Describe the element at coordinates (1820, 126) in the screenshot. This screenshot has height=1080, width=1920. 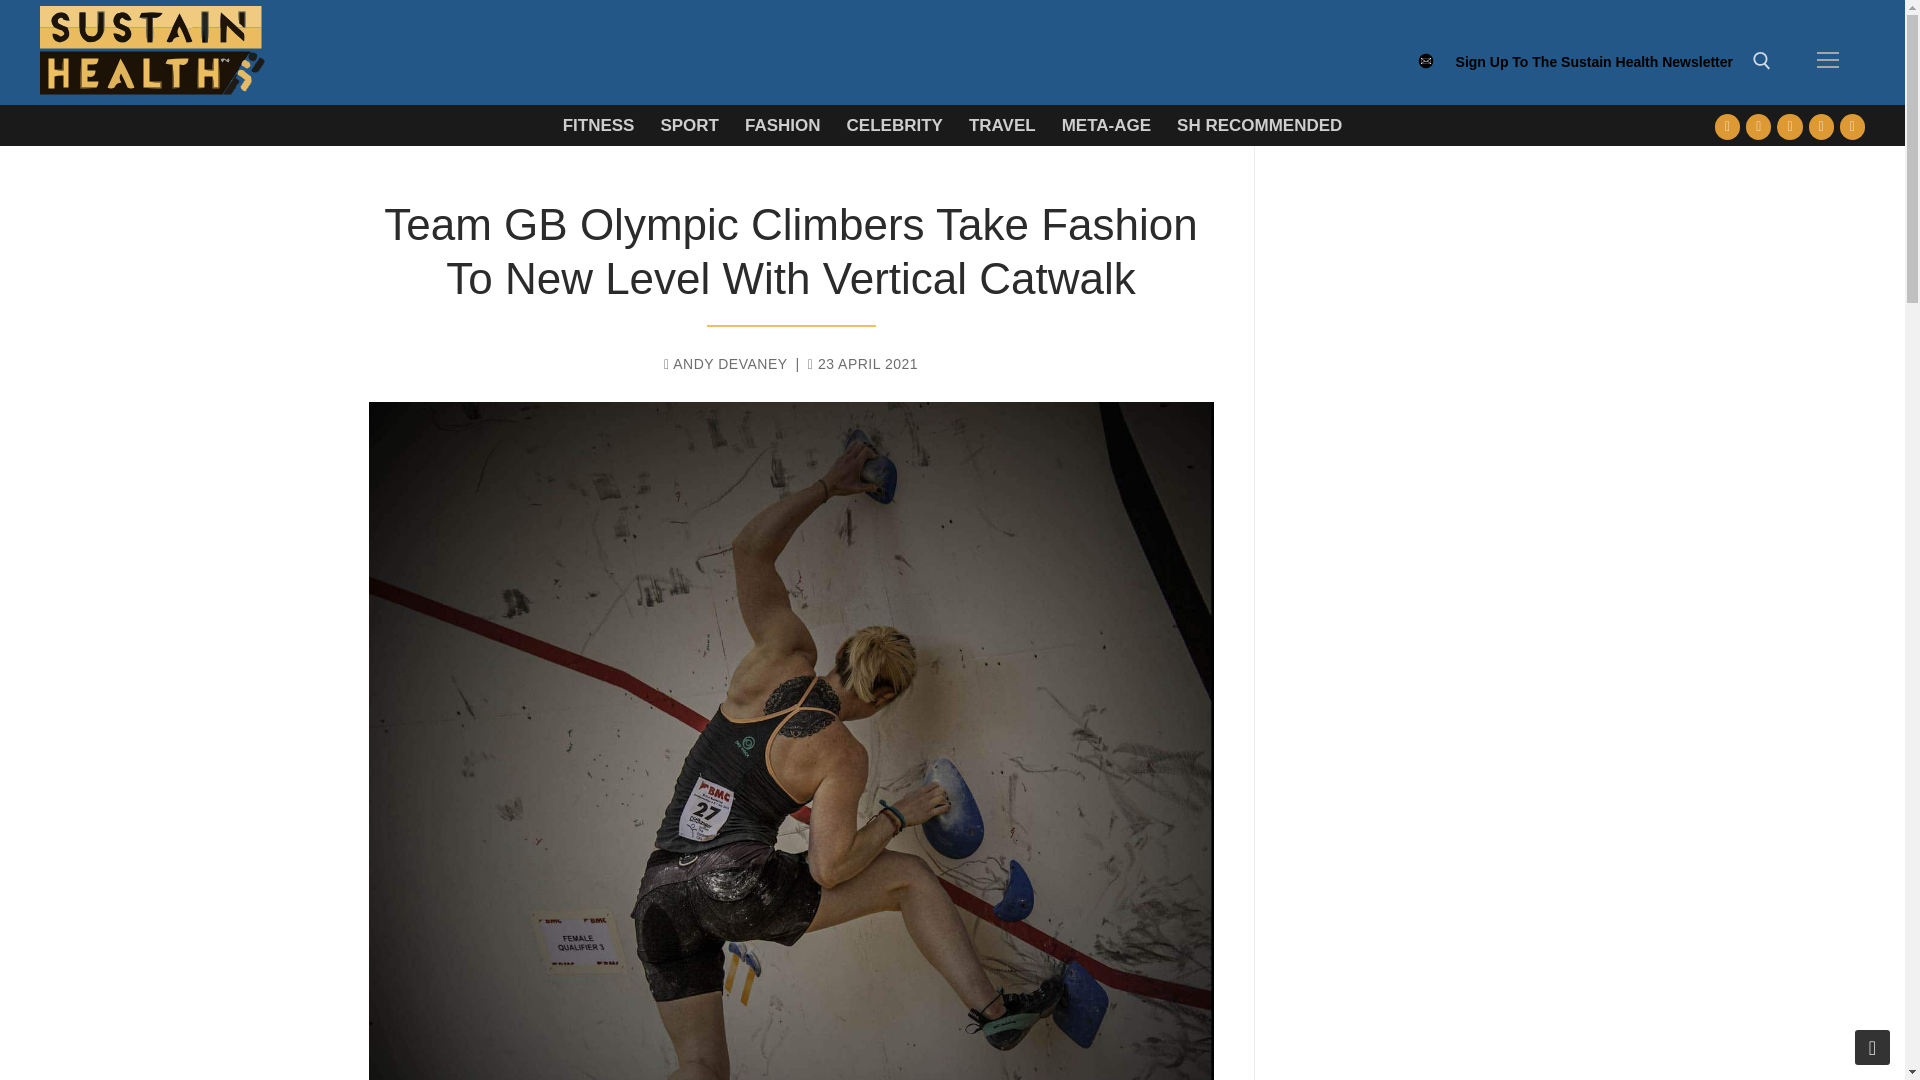
I see `Instagram` at that location.